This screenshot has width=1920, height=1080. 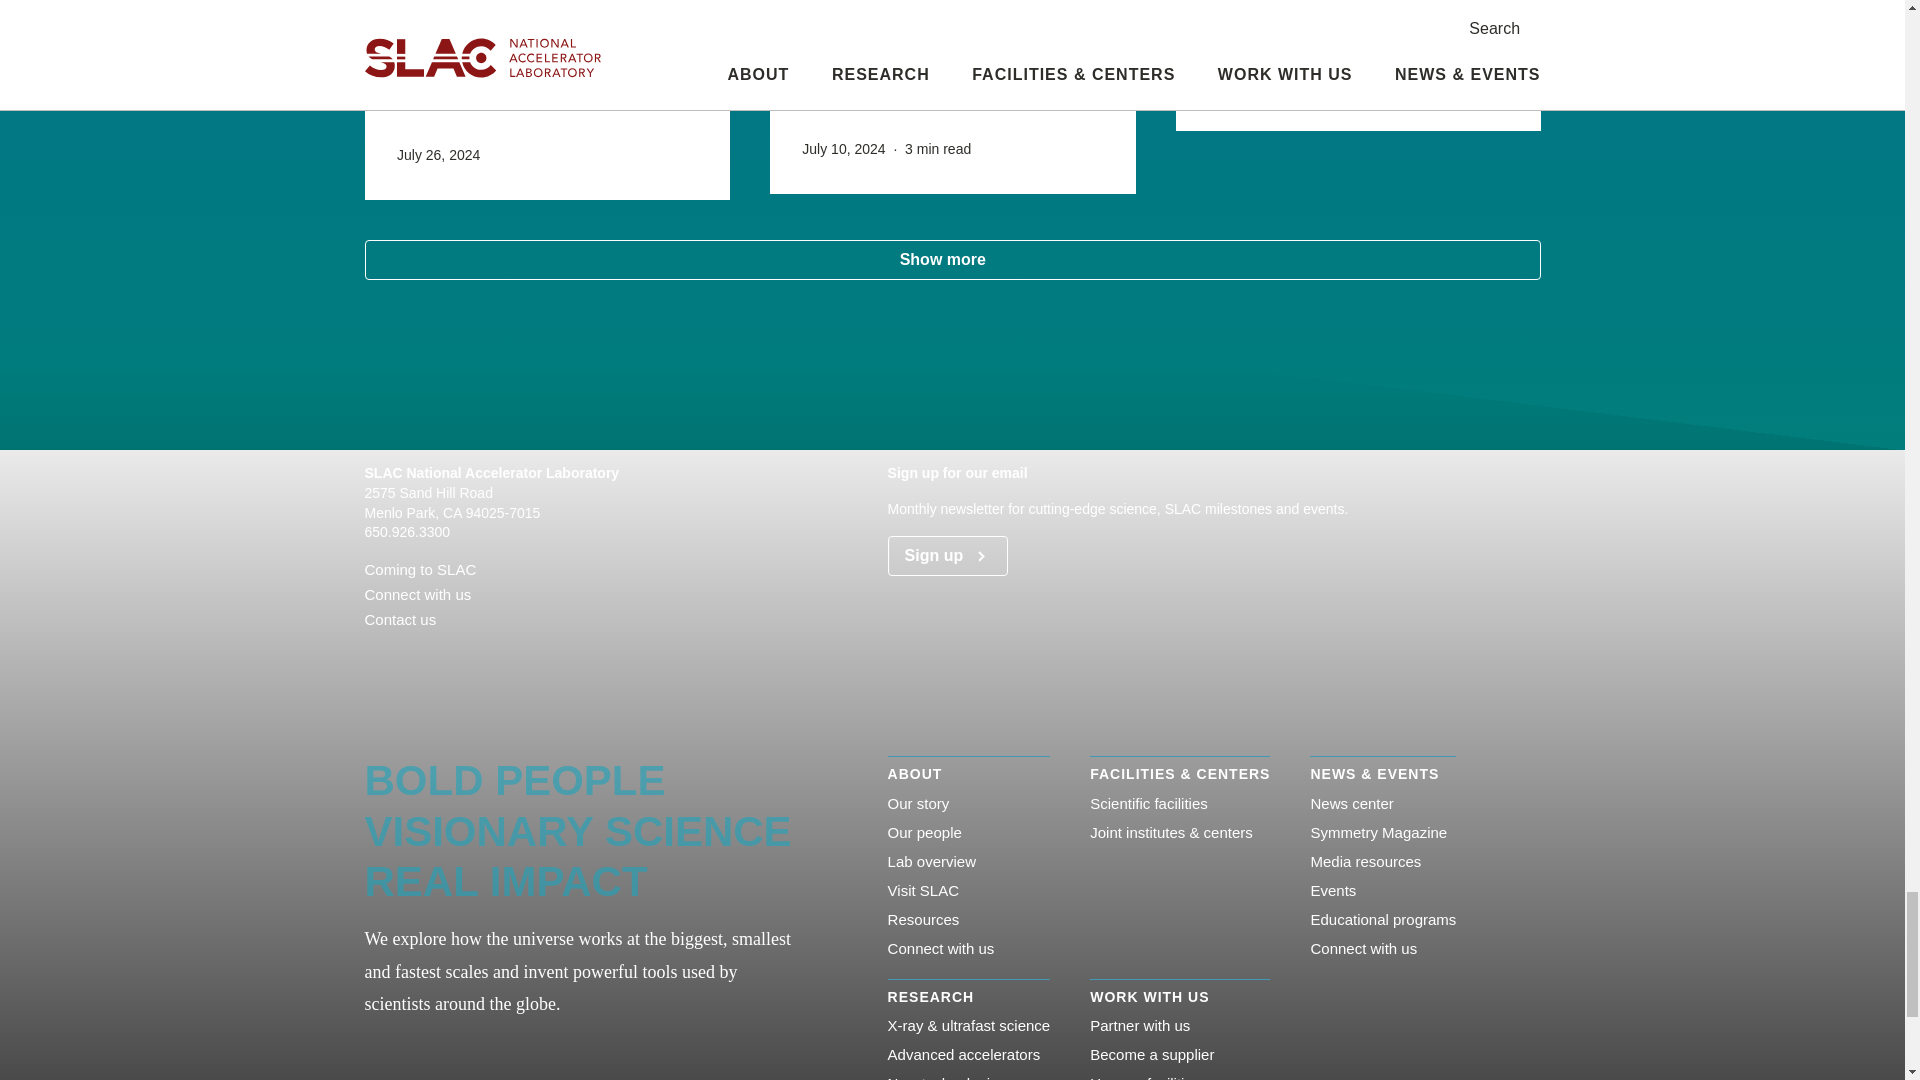 What do you see at coordinates (404, 656) in the screenshot?
I see `Flickr` at bounding box center [404, 656].